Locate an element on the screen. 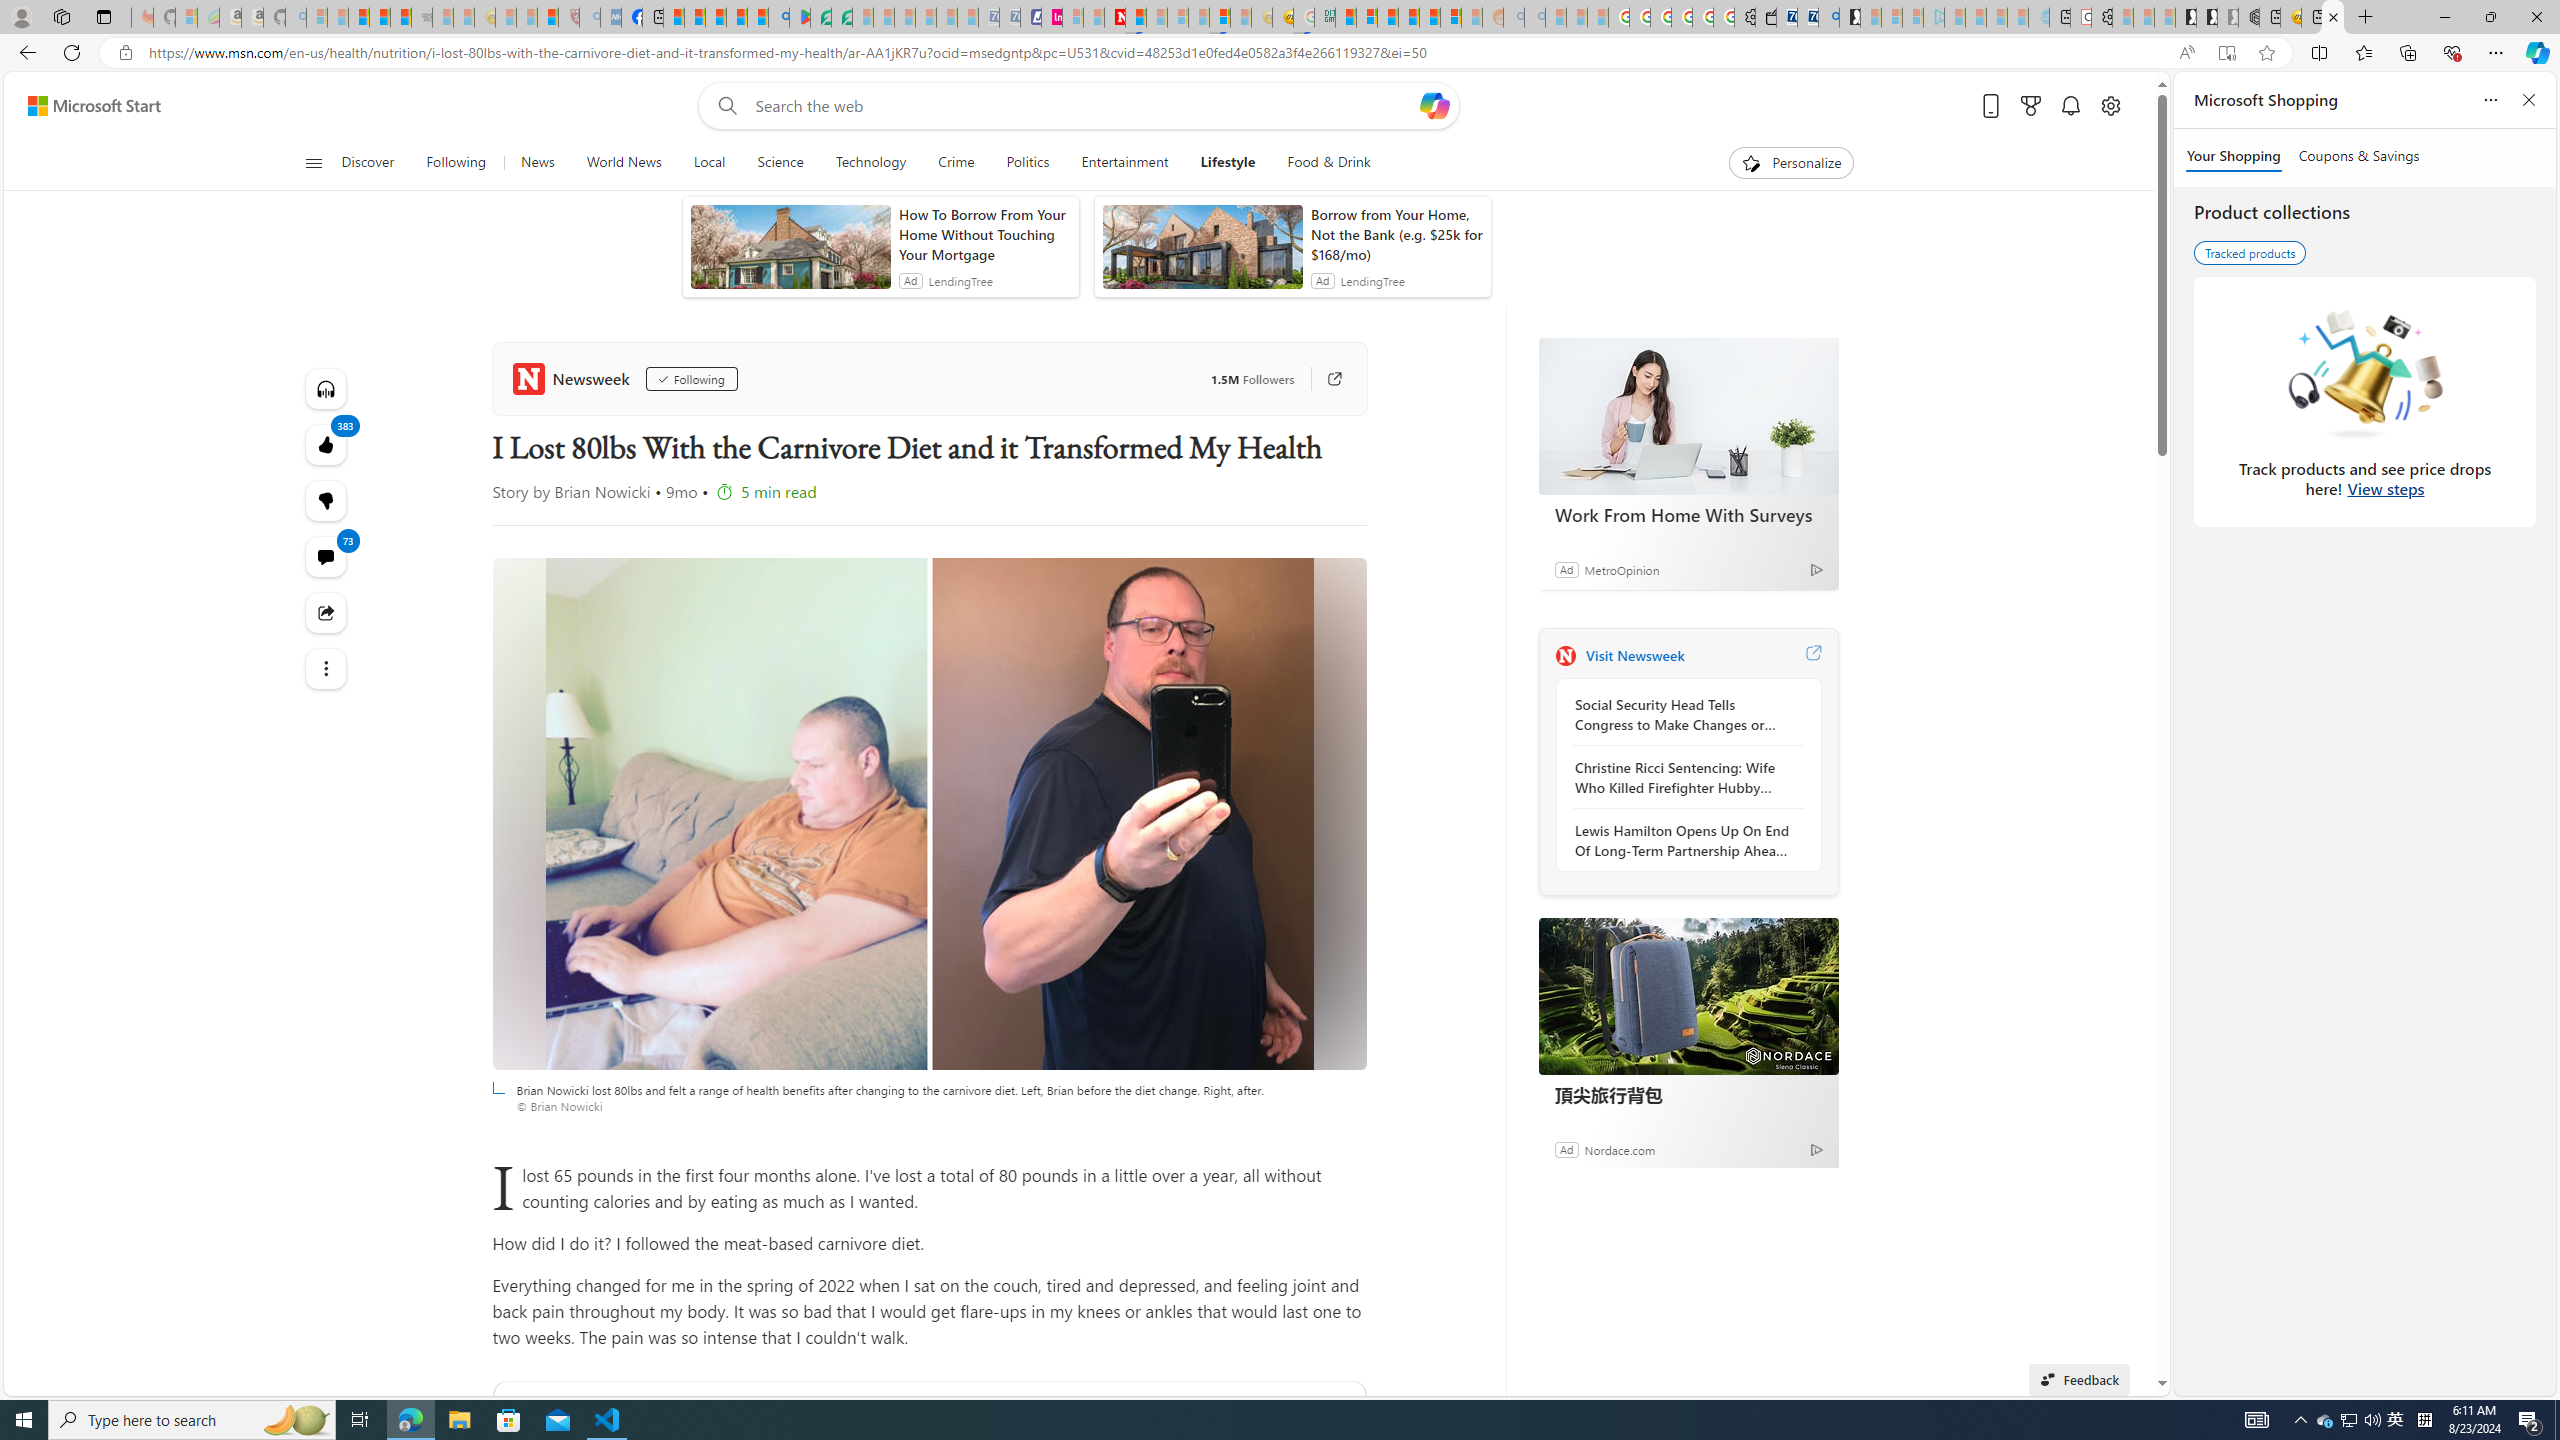 This screenshot has width=2560, height=1440. anim-content is located at coordinates (1202, 254).